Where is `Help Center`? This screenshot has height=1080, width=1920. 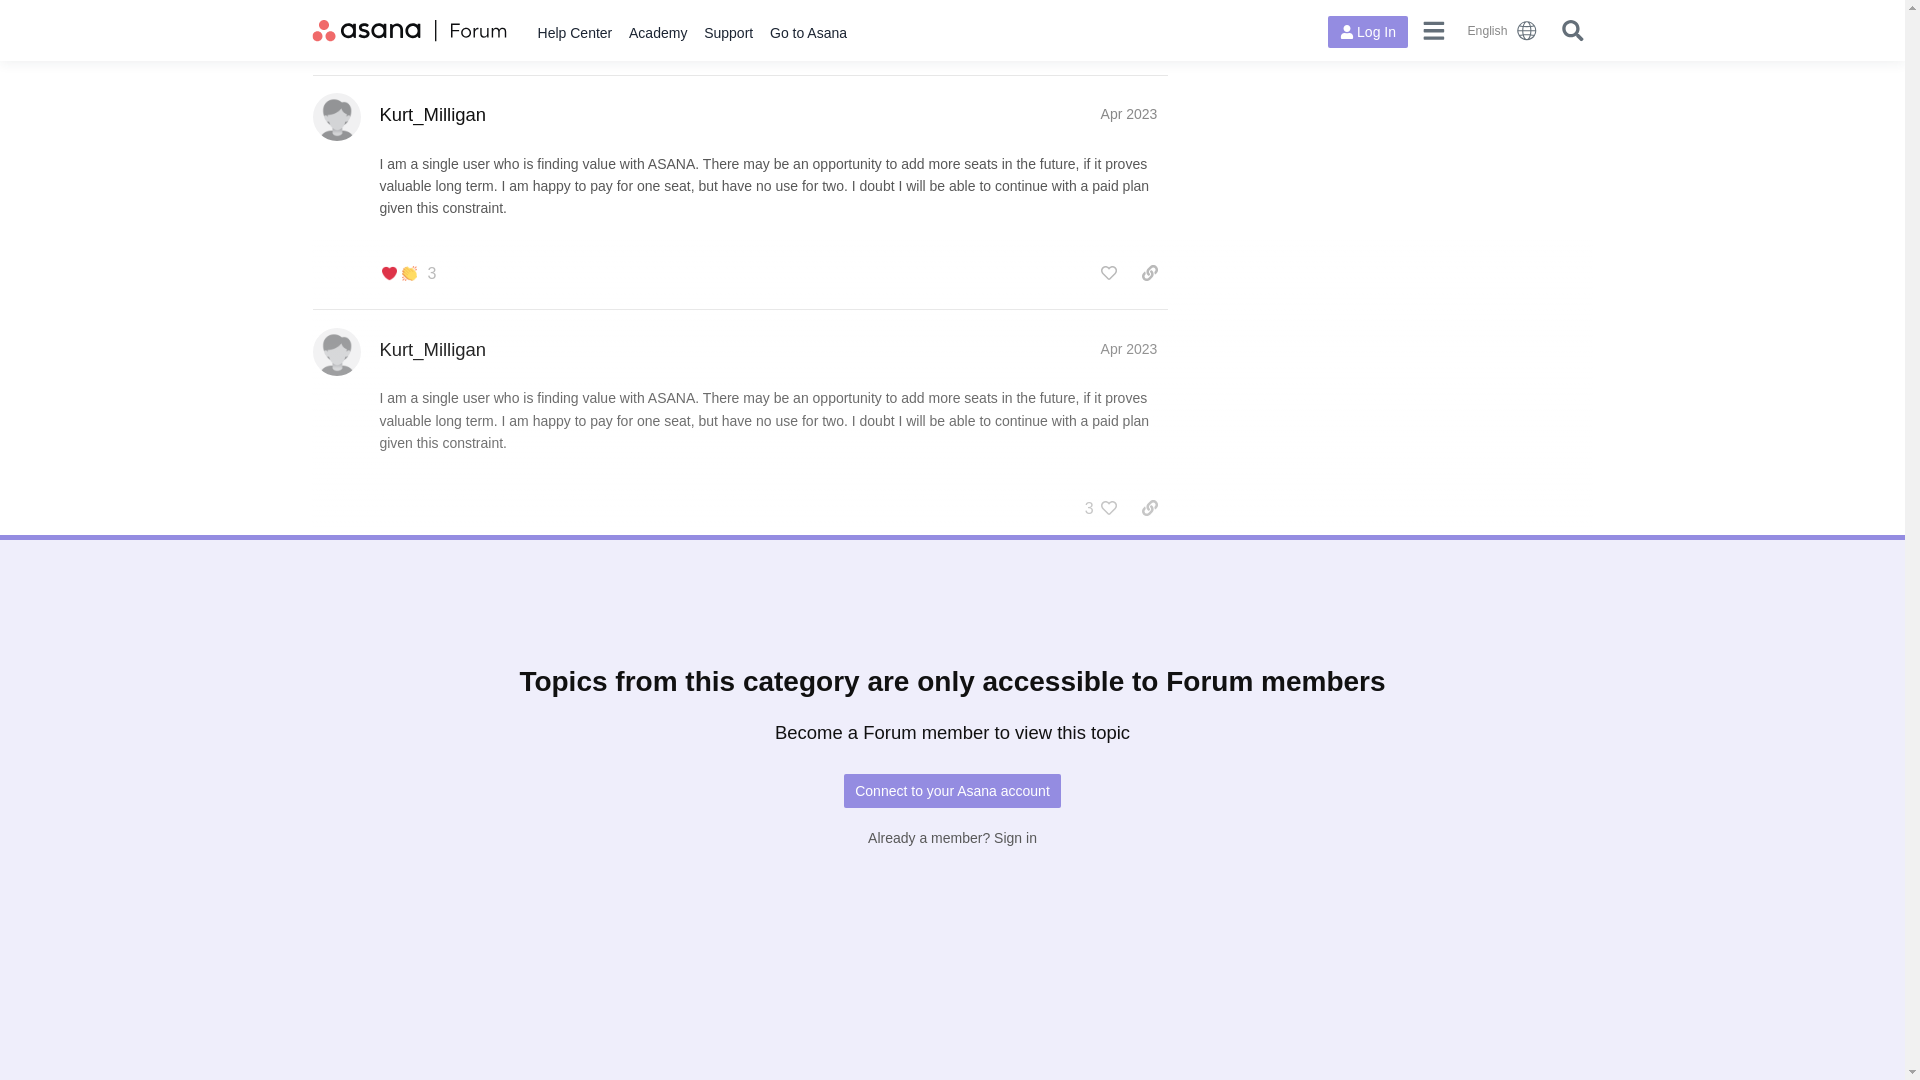
Help Center is located at coordinates (574, 33).